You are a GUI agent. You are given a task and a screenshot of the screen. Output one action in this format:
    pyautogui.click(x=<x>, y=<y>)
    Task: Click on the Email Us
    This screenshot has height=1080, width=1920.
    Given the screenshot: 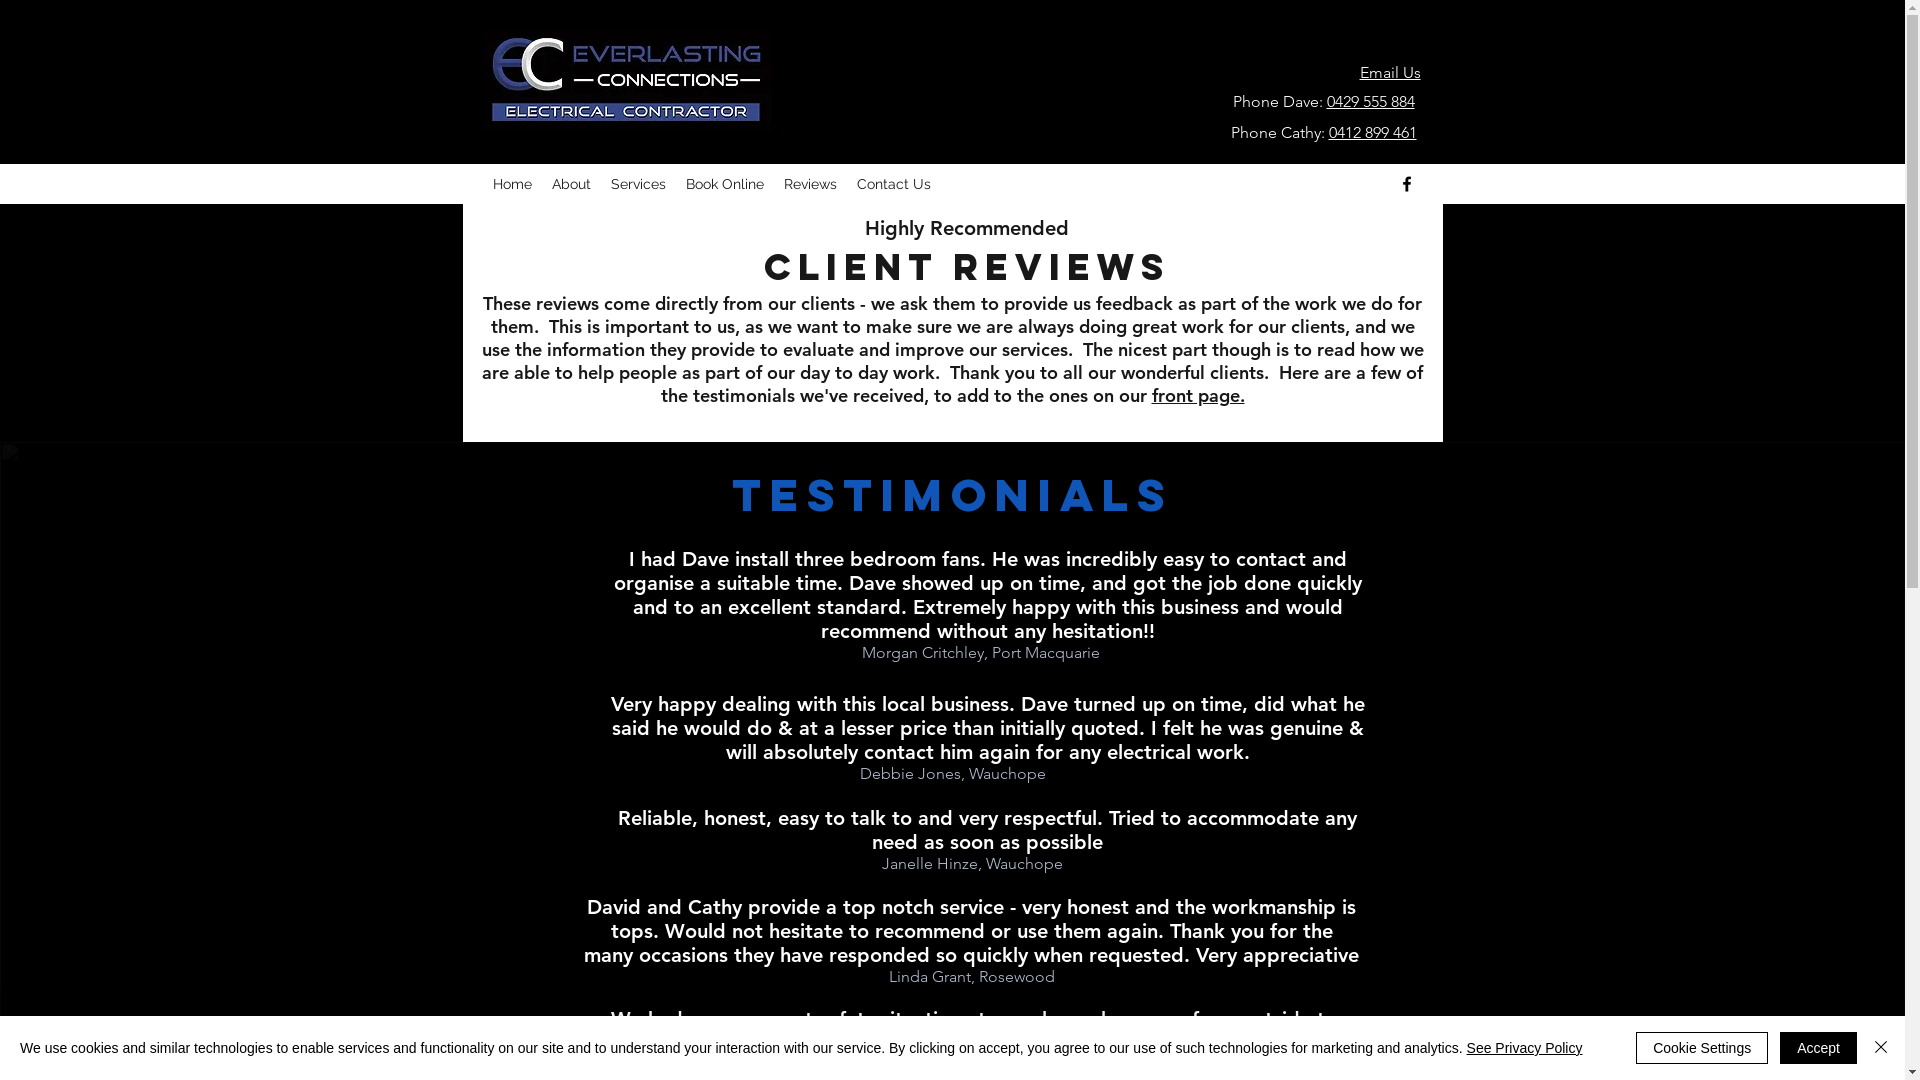 What is the action you would take?
    pyautogui.click(x=1390, y=72)
    